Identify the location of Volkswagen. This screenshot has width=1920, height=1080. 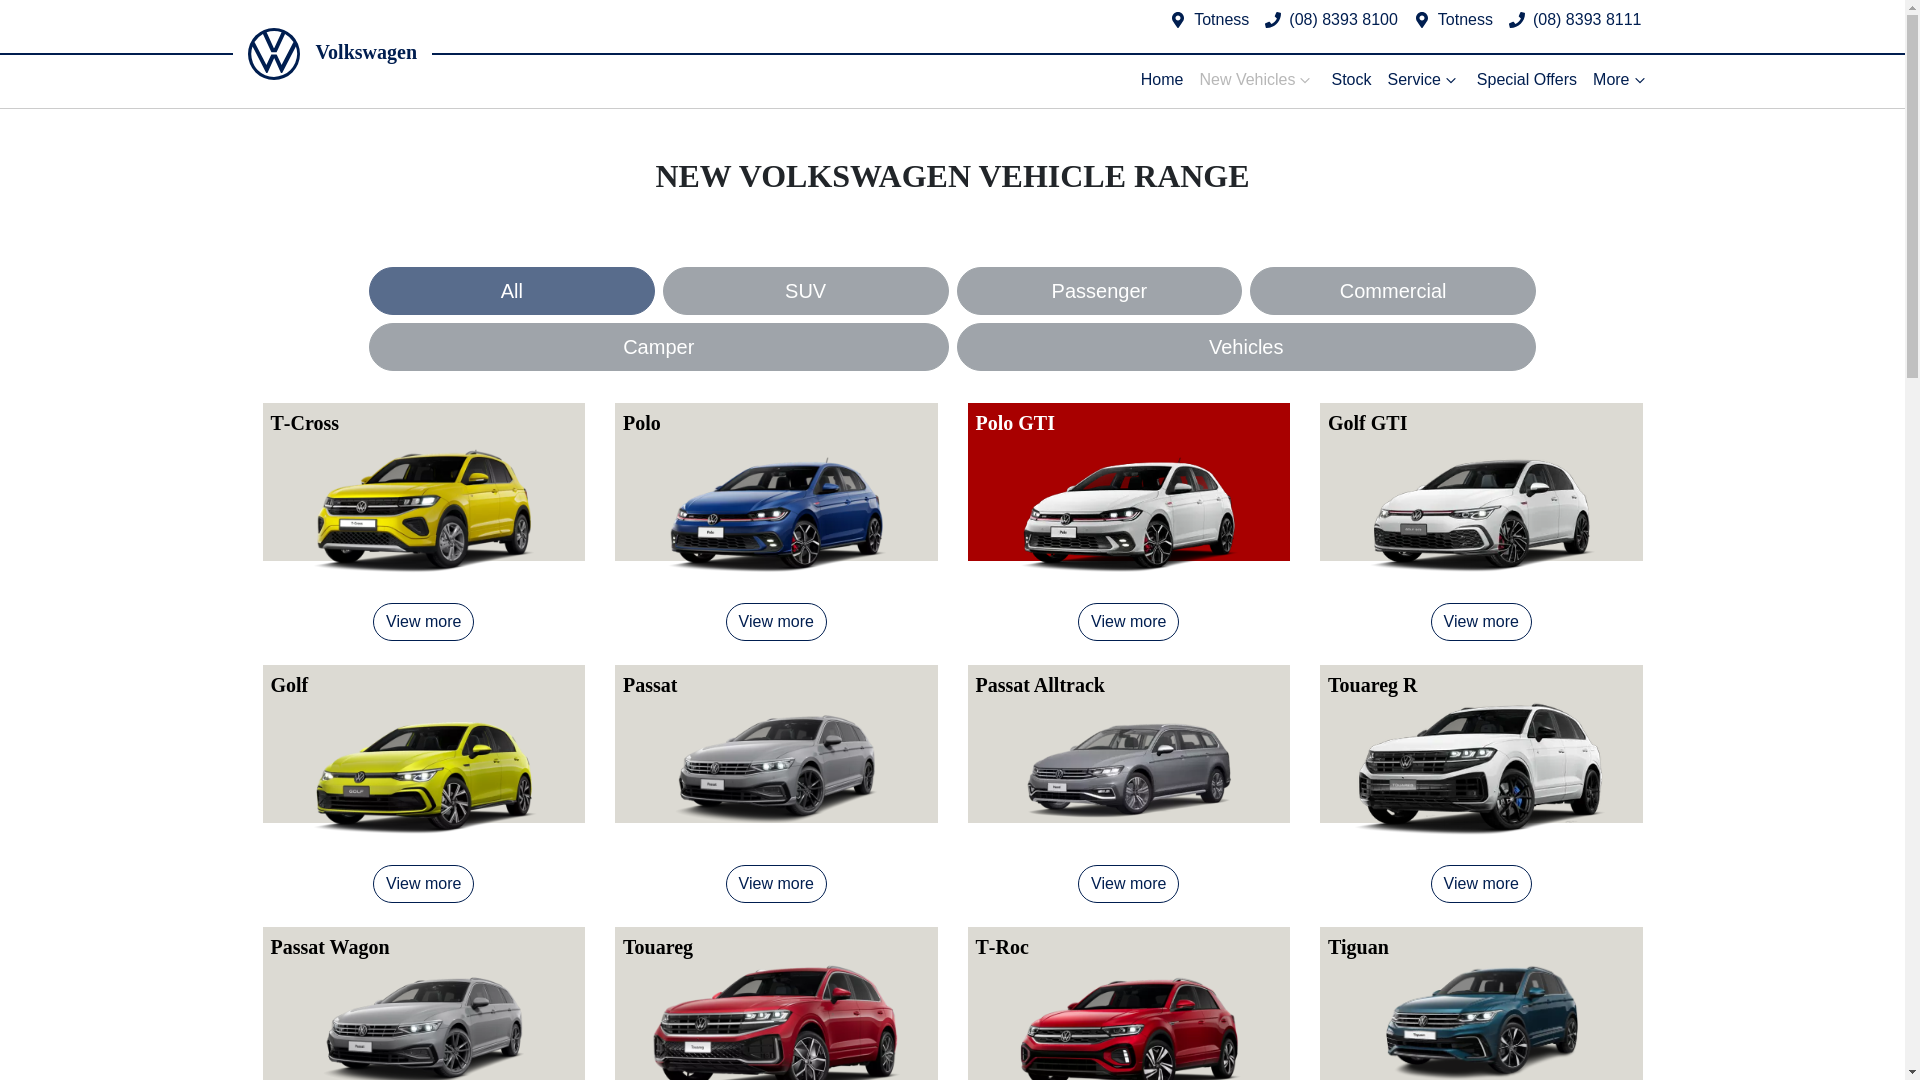
(332, 54).